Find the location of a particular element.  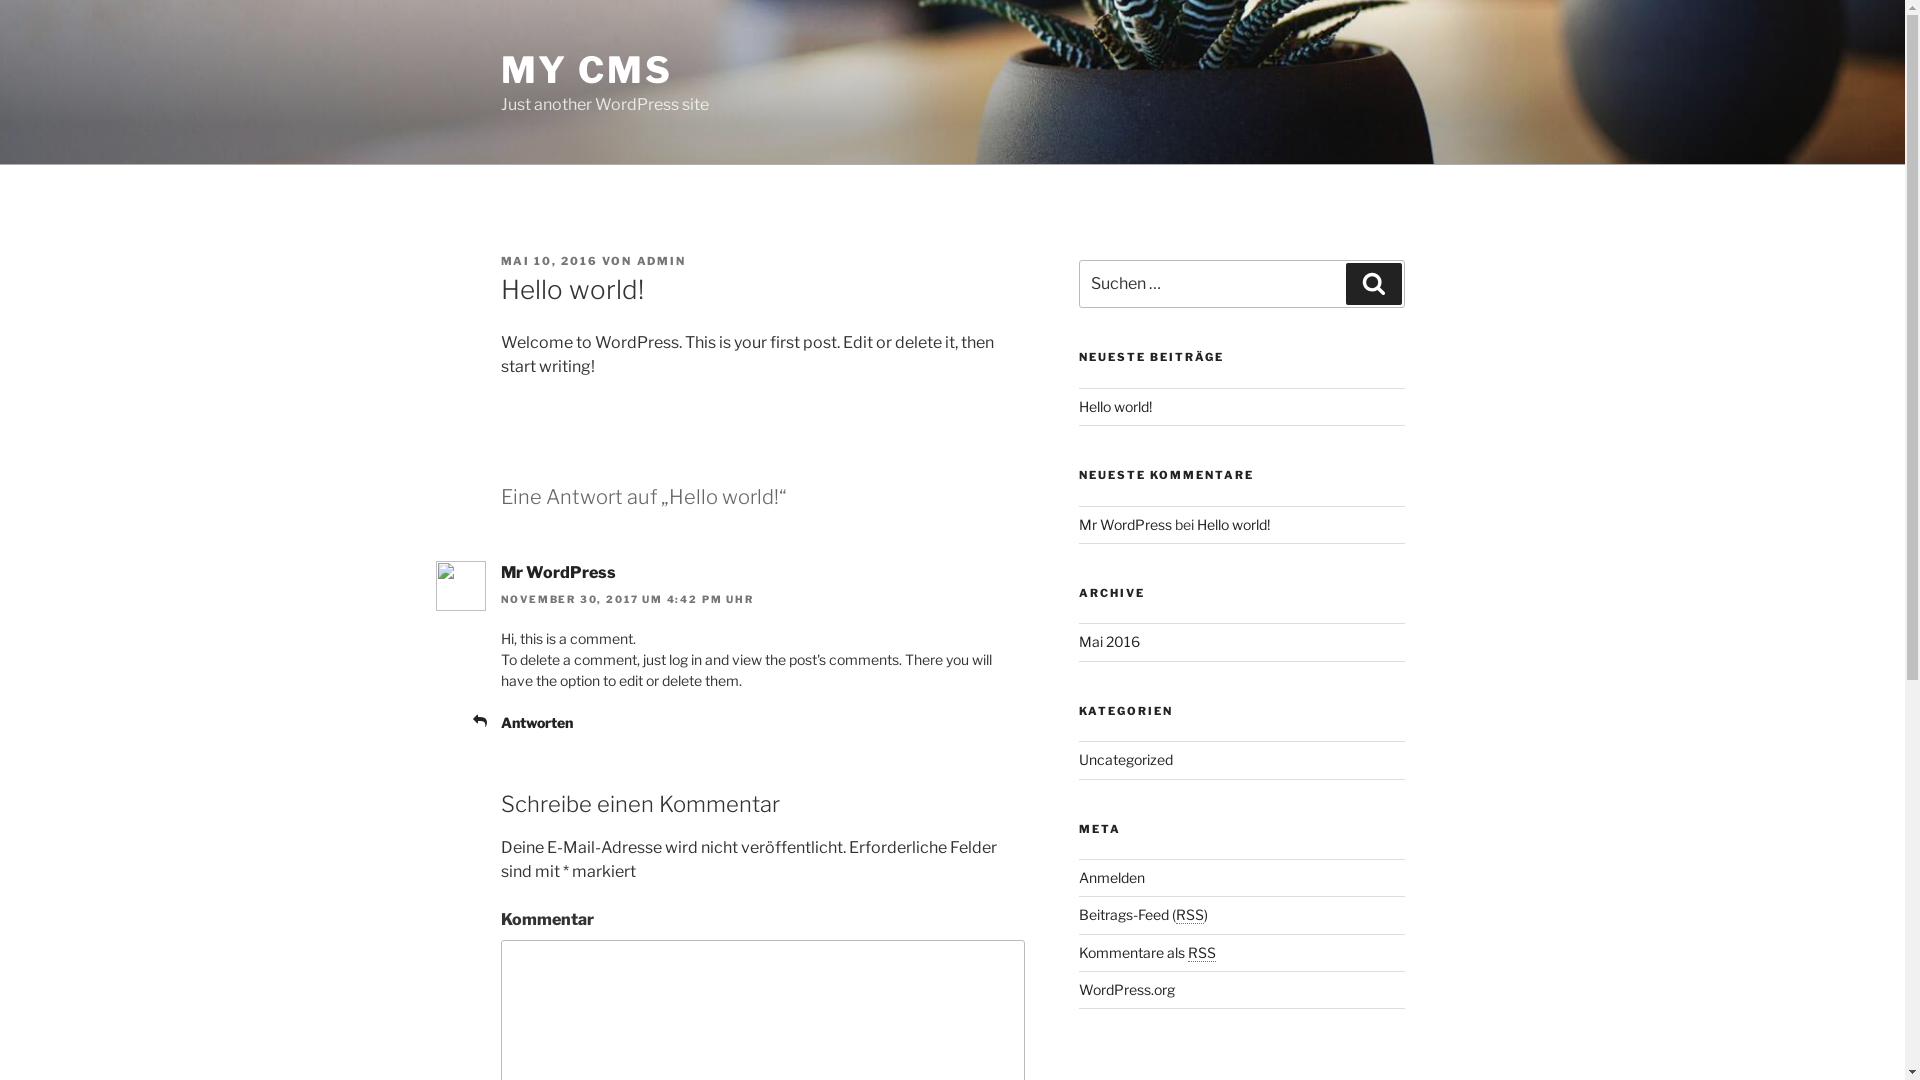

Mai 2016 is located at coordinates (1110, 642).